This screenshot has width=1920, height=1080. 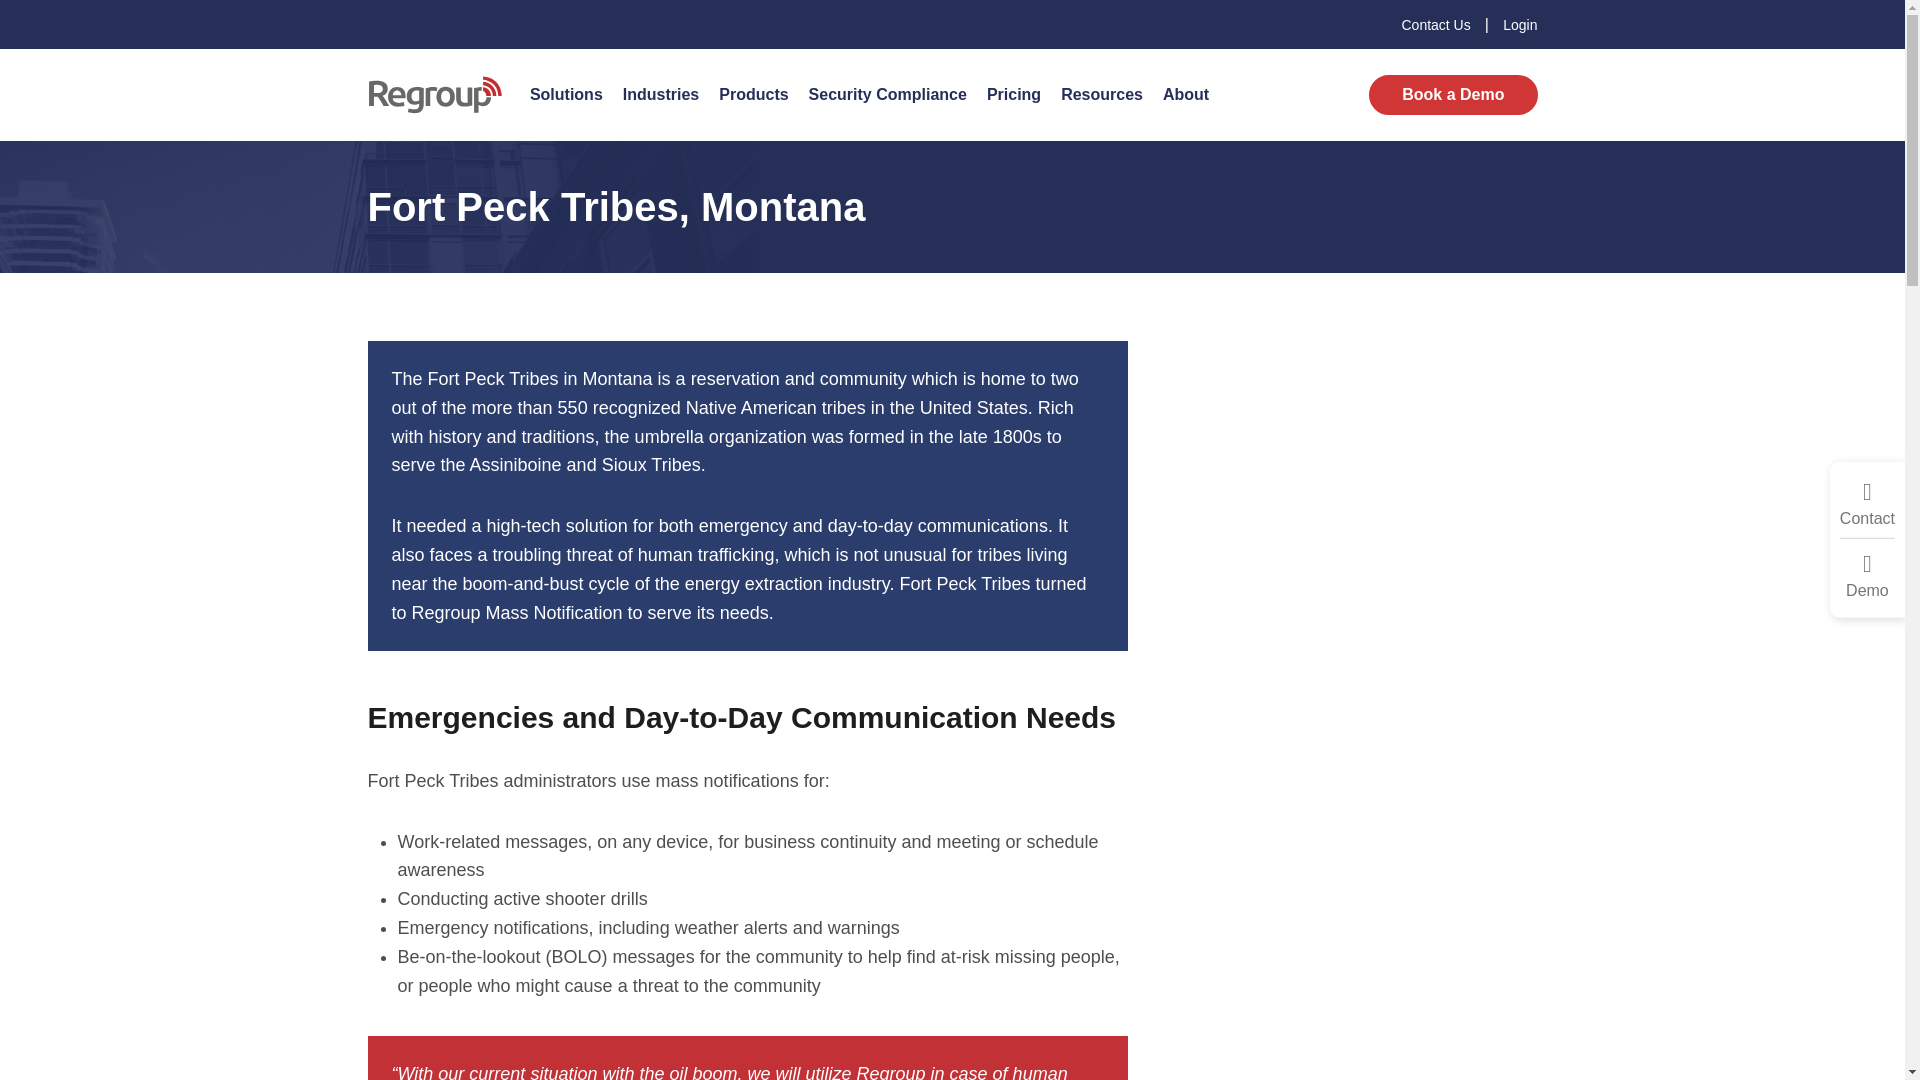 What do you see at coordinates (1867, 576) in the screenshot?
I see `Demo` at bounding box center [1867, 576].